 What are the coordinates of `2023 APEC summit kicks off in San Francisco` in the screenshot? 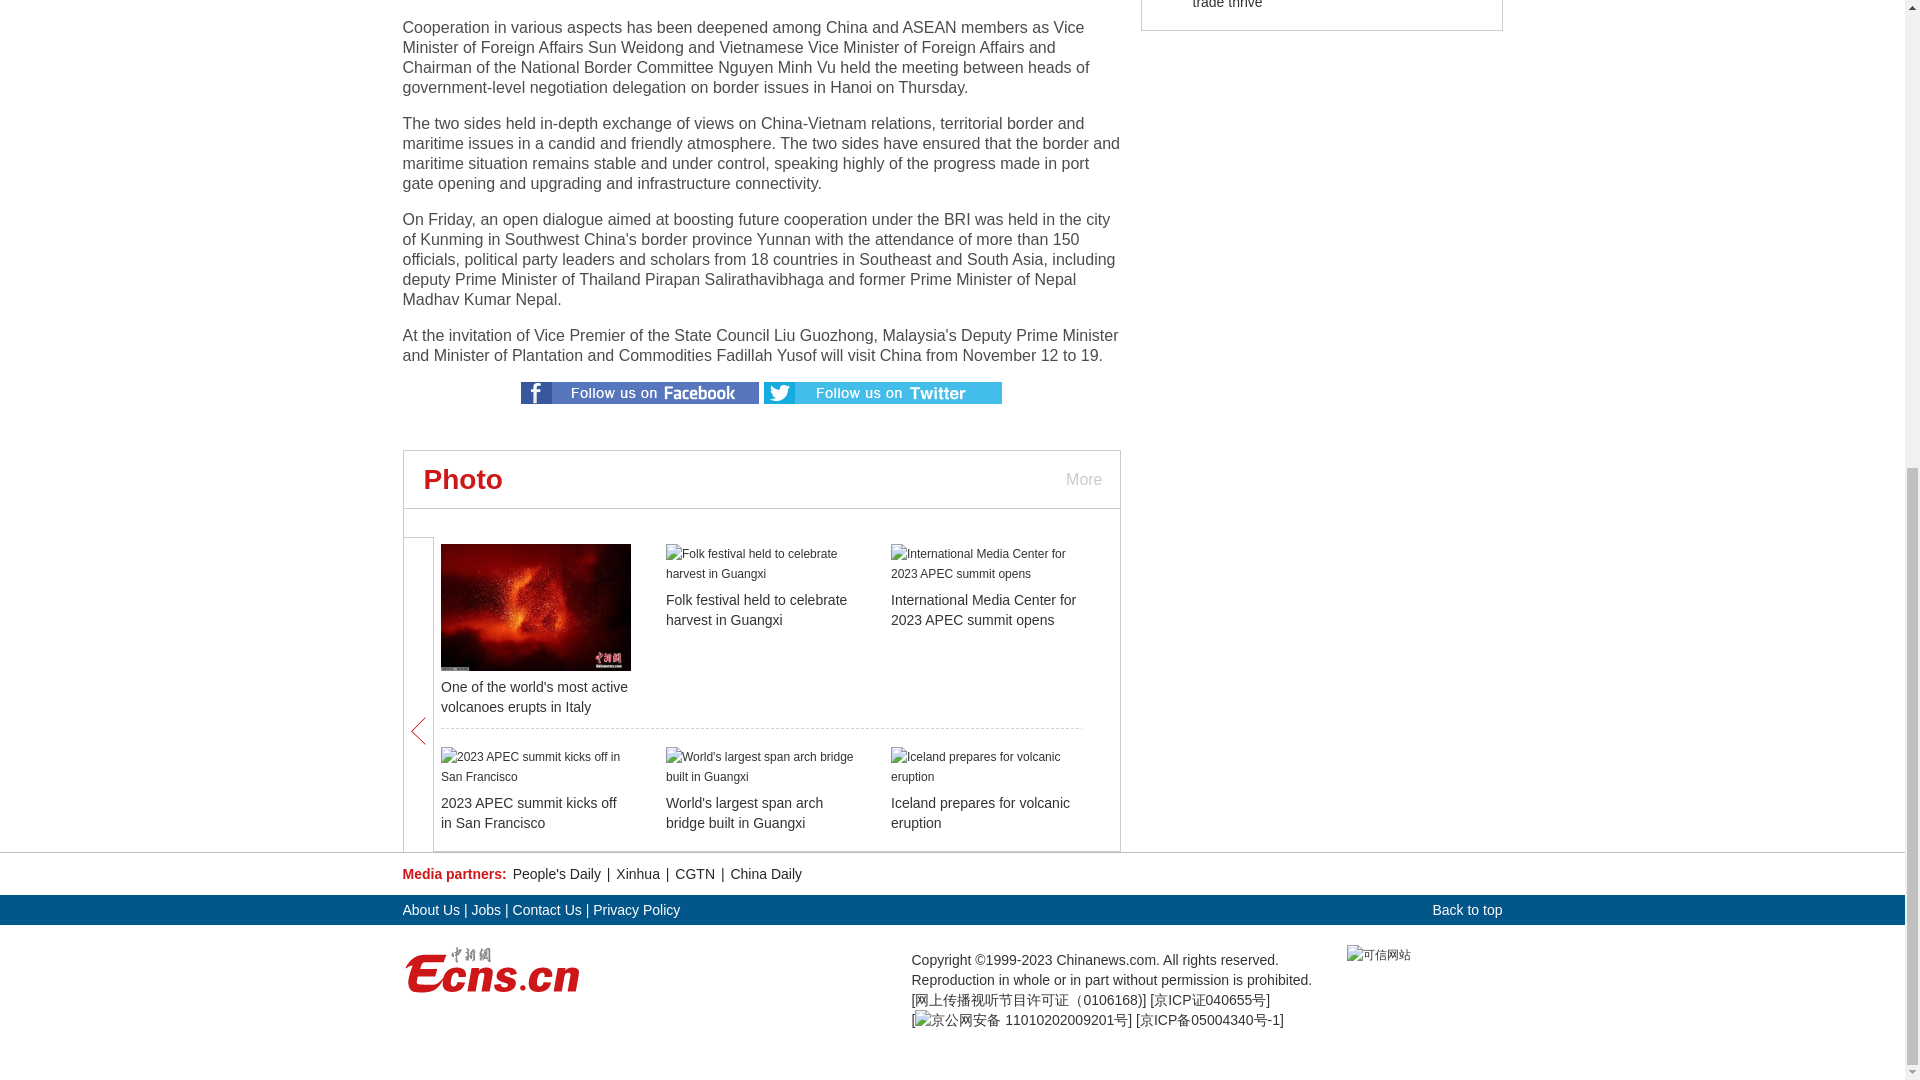 It's located at (528, 812).